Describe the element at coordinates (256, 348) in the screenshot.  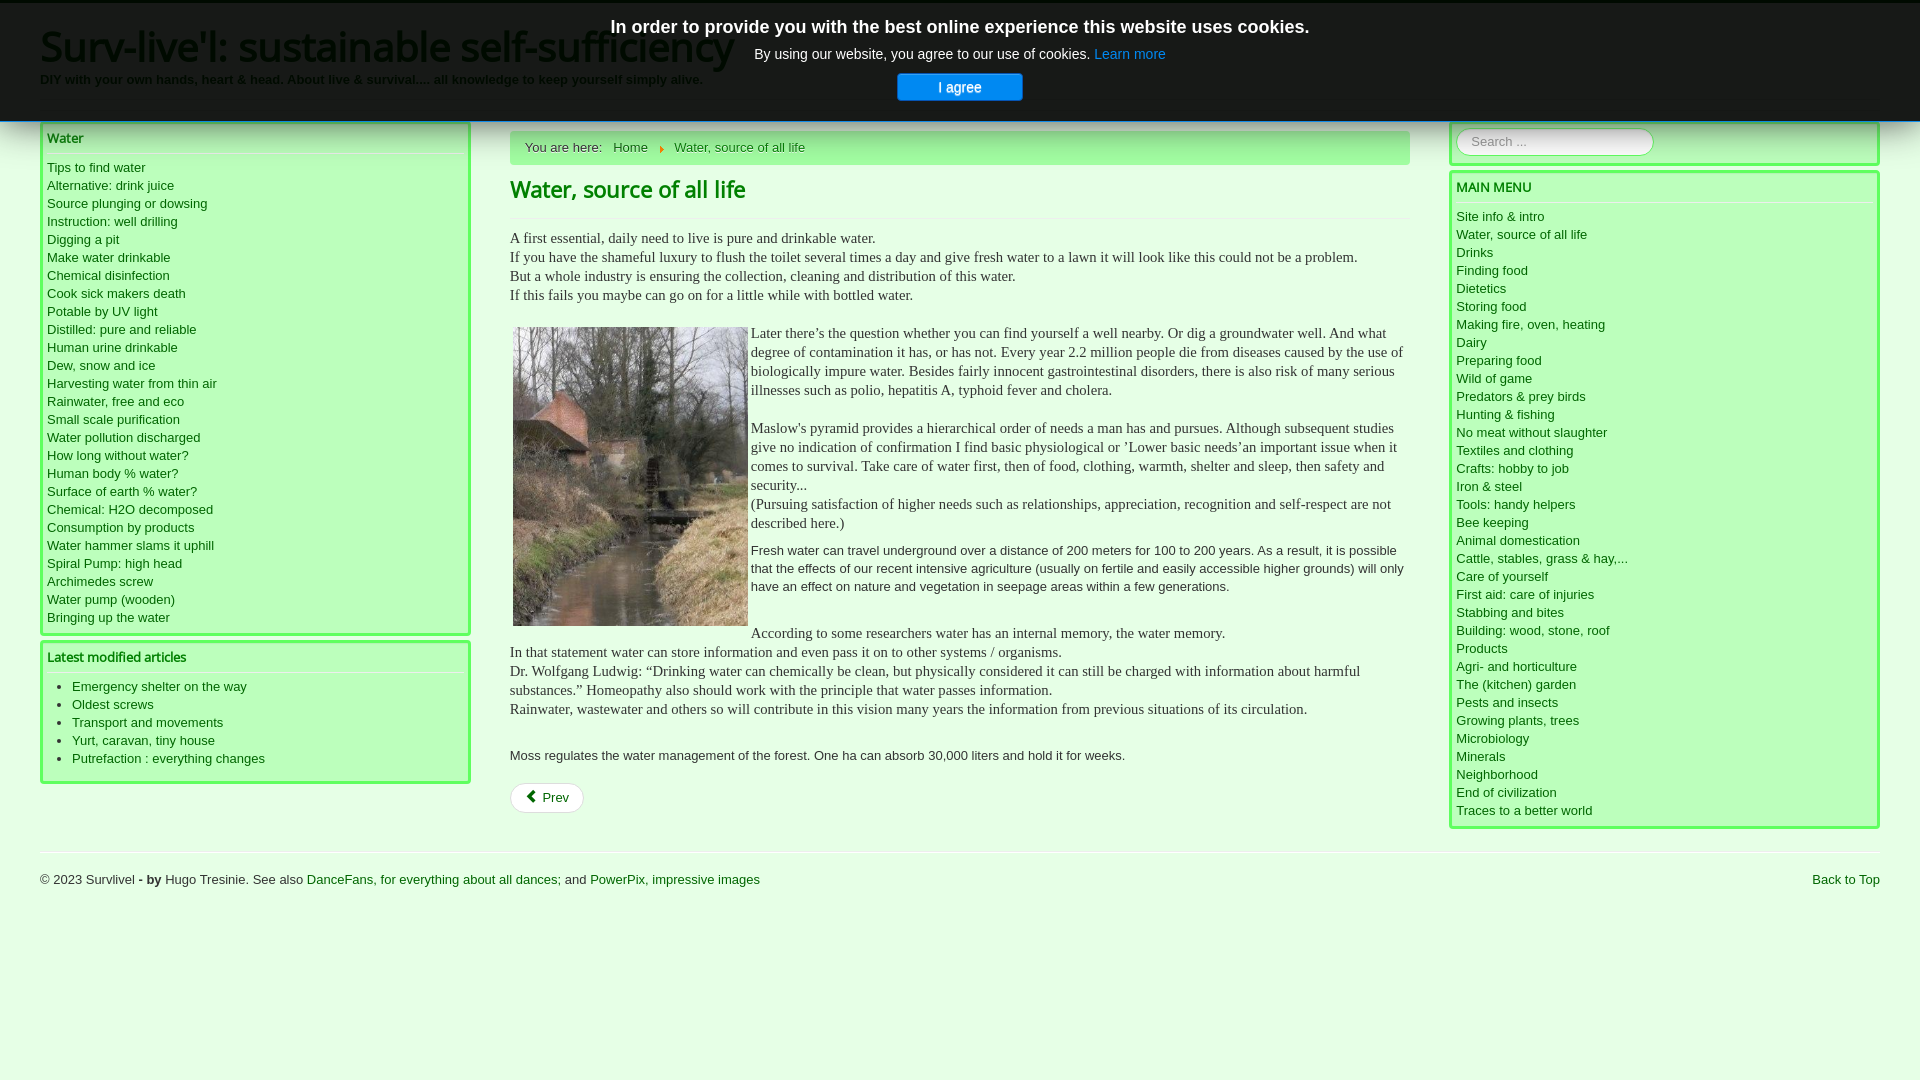
I see `Human urine drinkable` at that location.